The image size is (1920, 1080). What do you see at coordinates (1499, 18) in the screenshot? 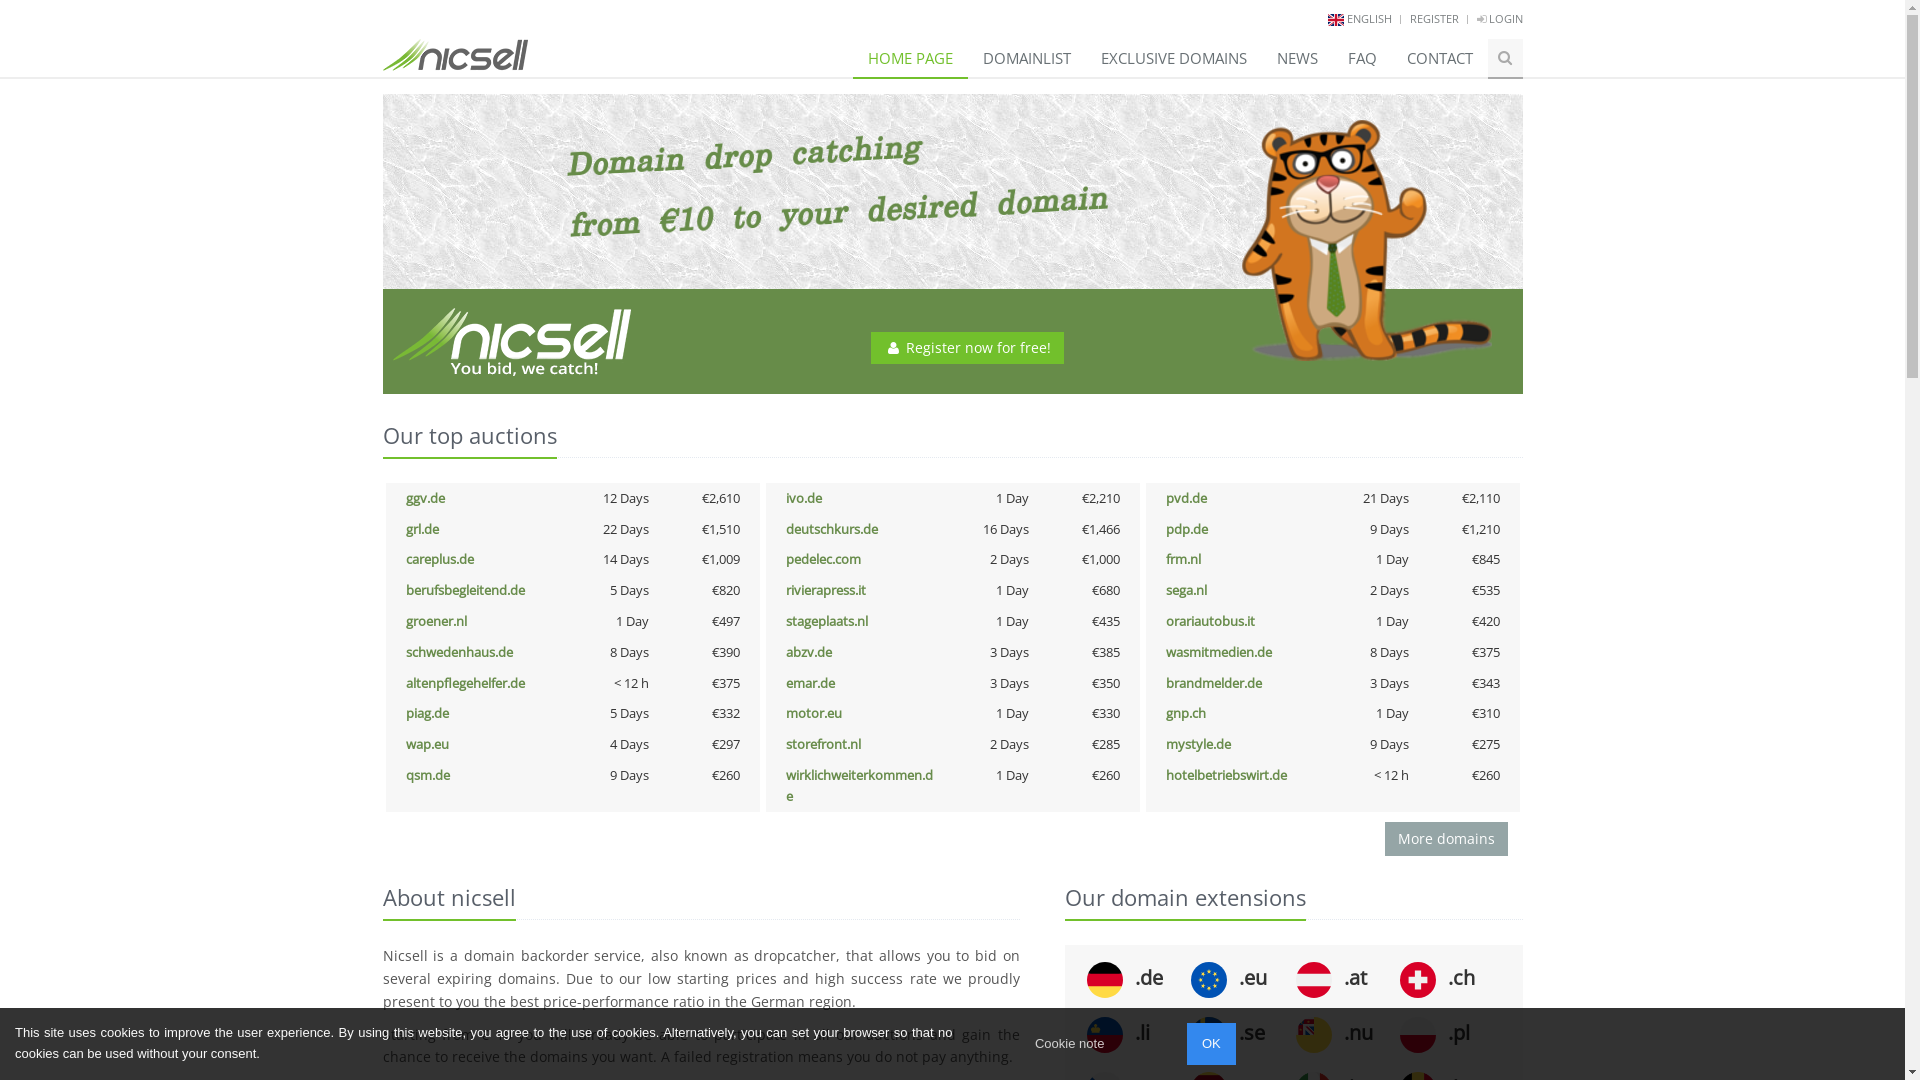
I see `LOGIN` at bounding box center [1499, 18].